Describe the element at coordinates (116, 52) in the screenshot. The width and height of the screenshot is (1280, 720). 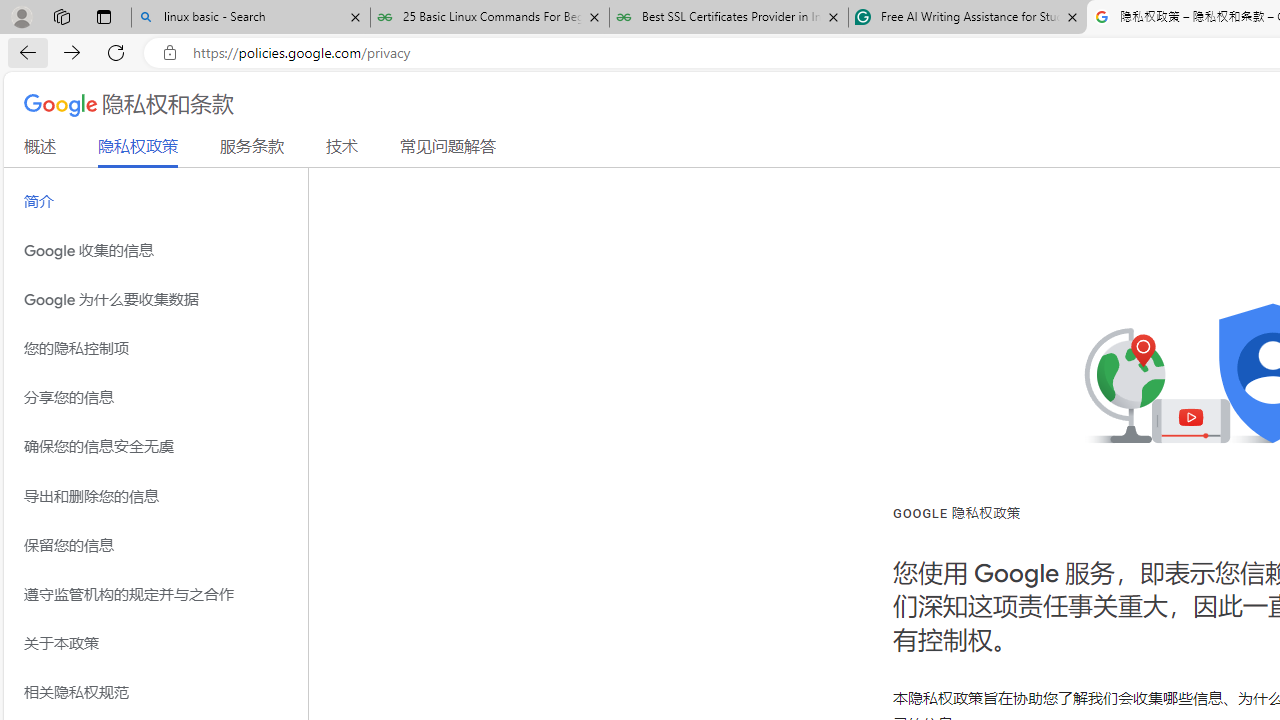
I see `Refresh` at that location.